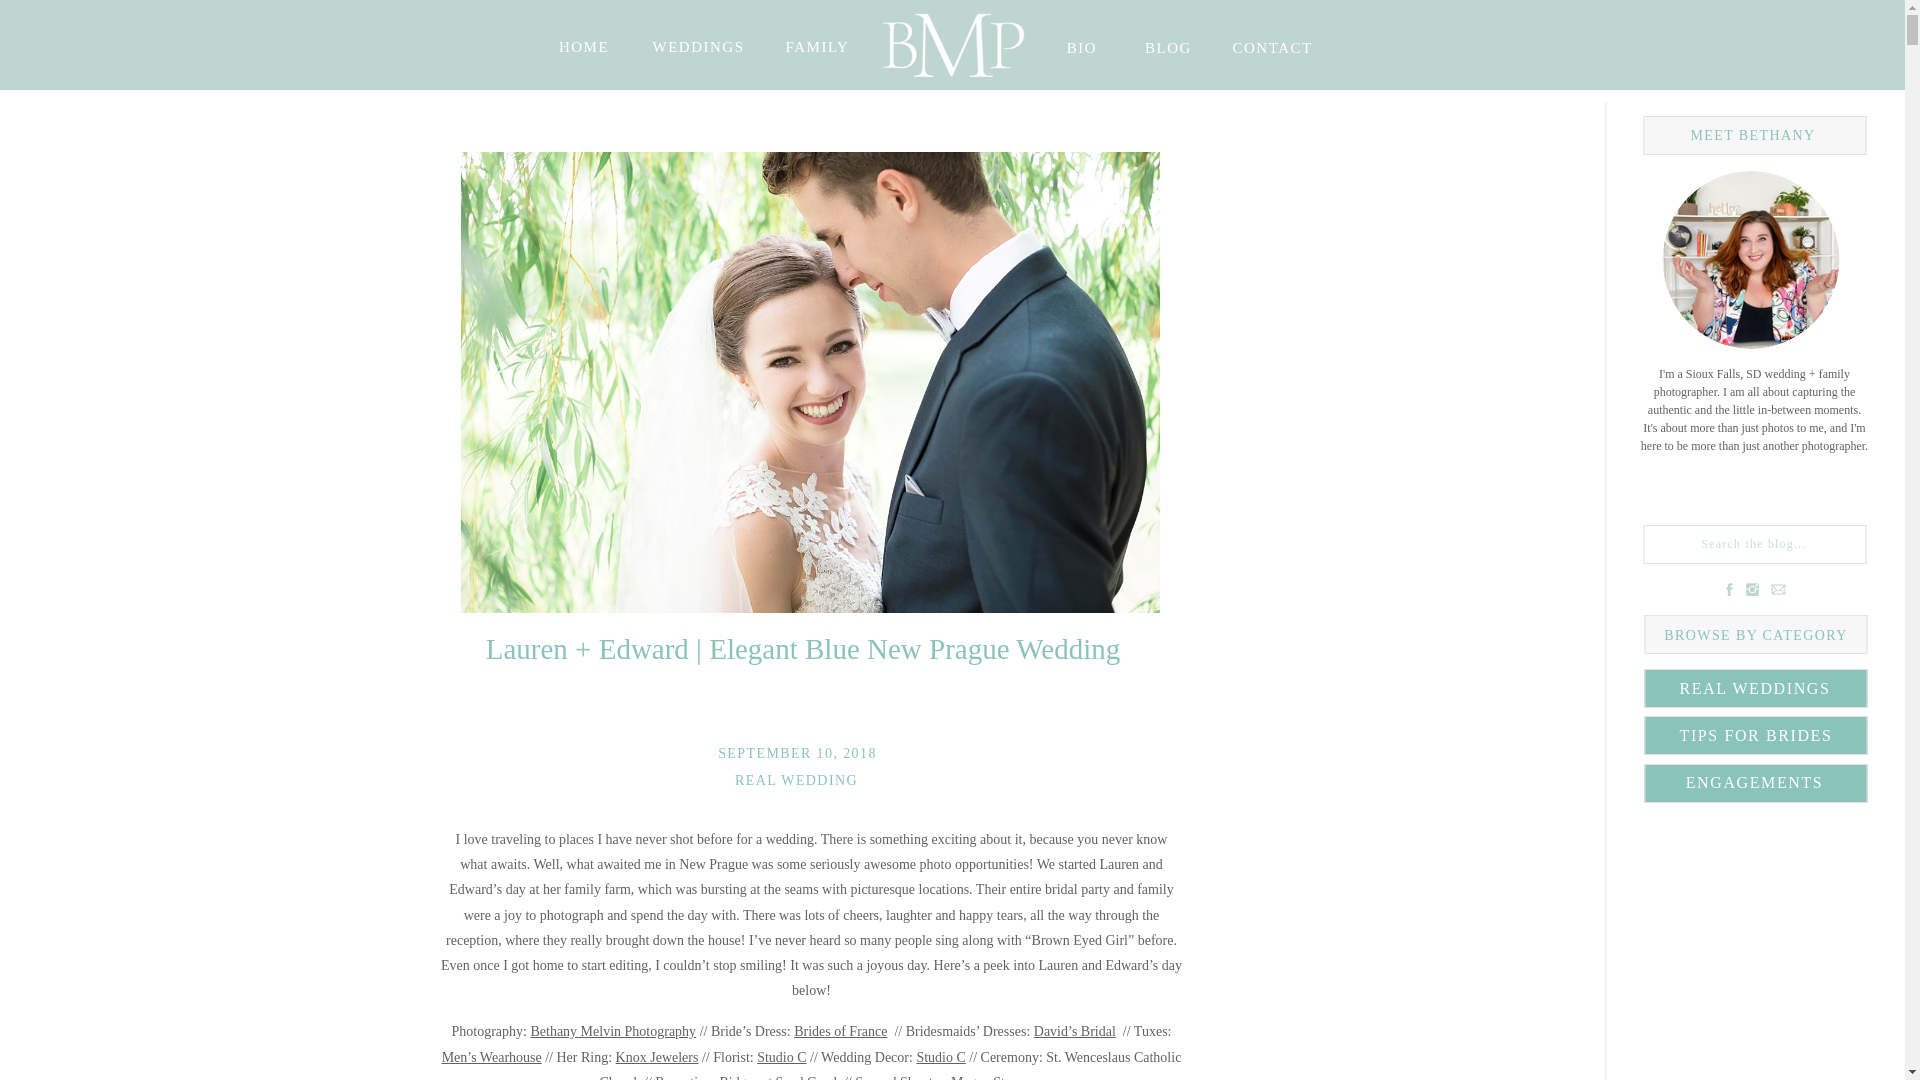  Describe the element at coordinates (816, 42) in the screenshot. I see `FAMILY` at that location.